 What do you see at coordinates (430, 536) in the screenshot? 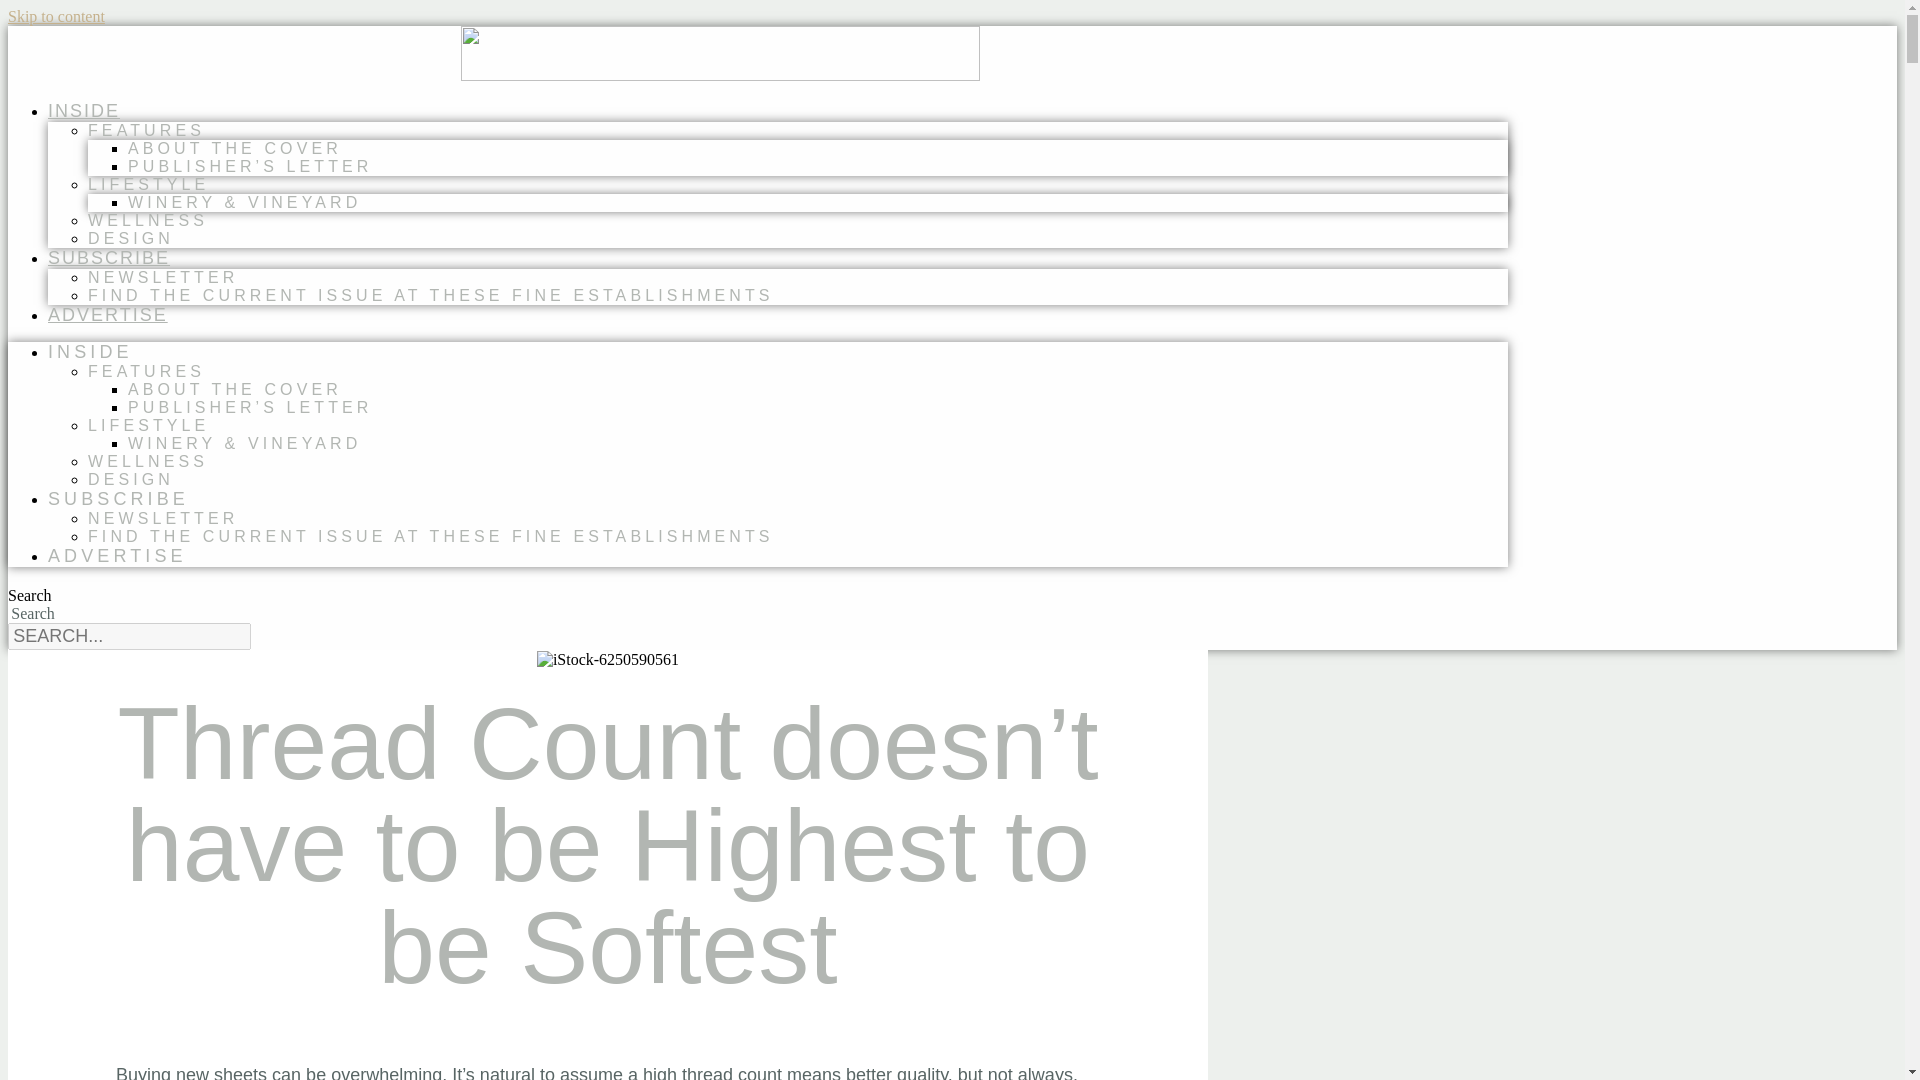
I see `FIND THE CURRENT ISSUE AT THESE FINE ESTABLISHMENTS` at bounding box center [430, 536].